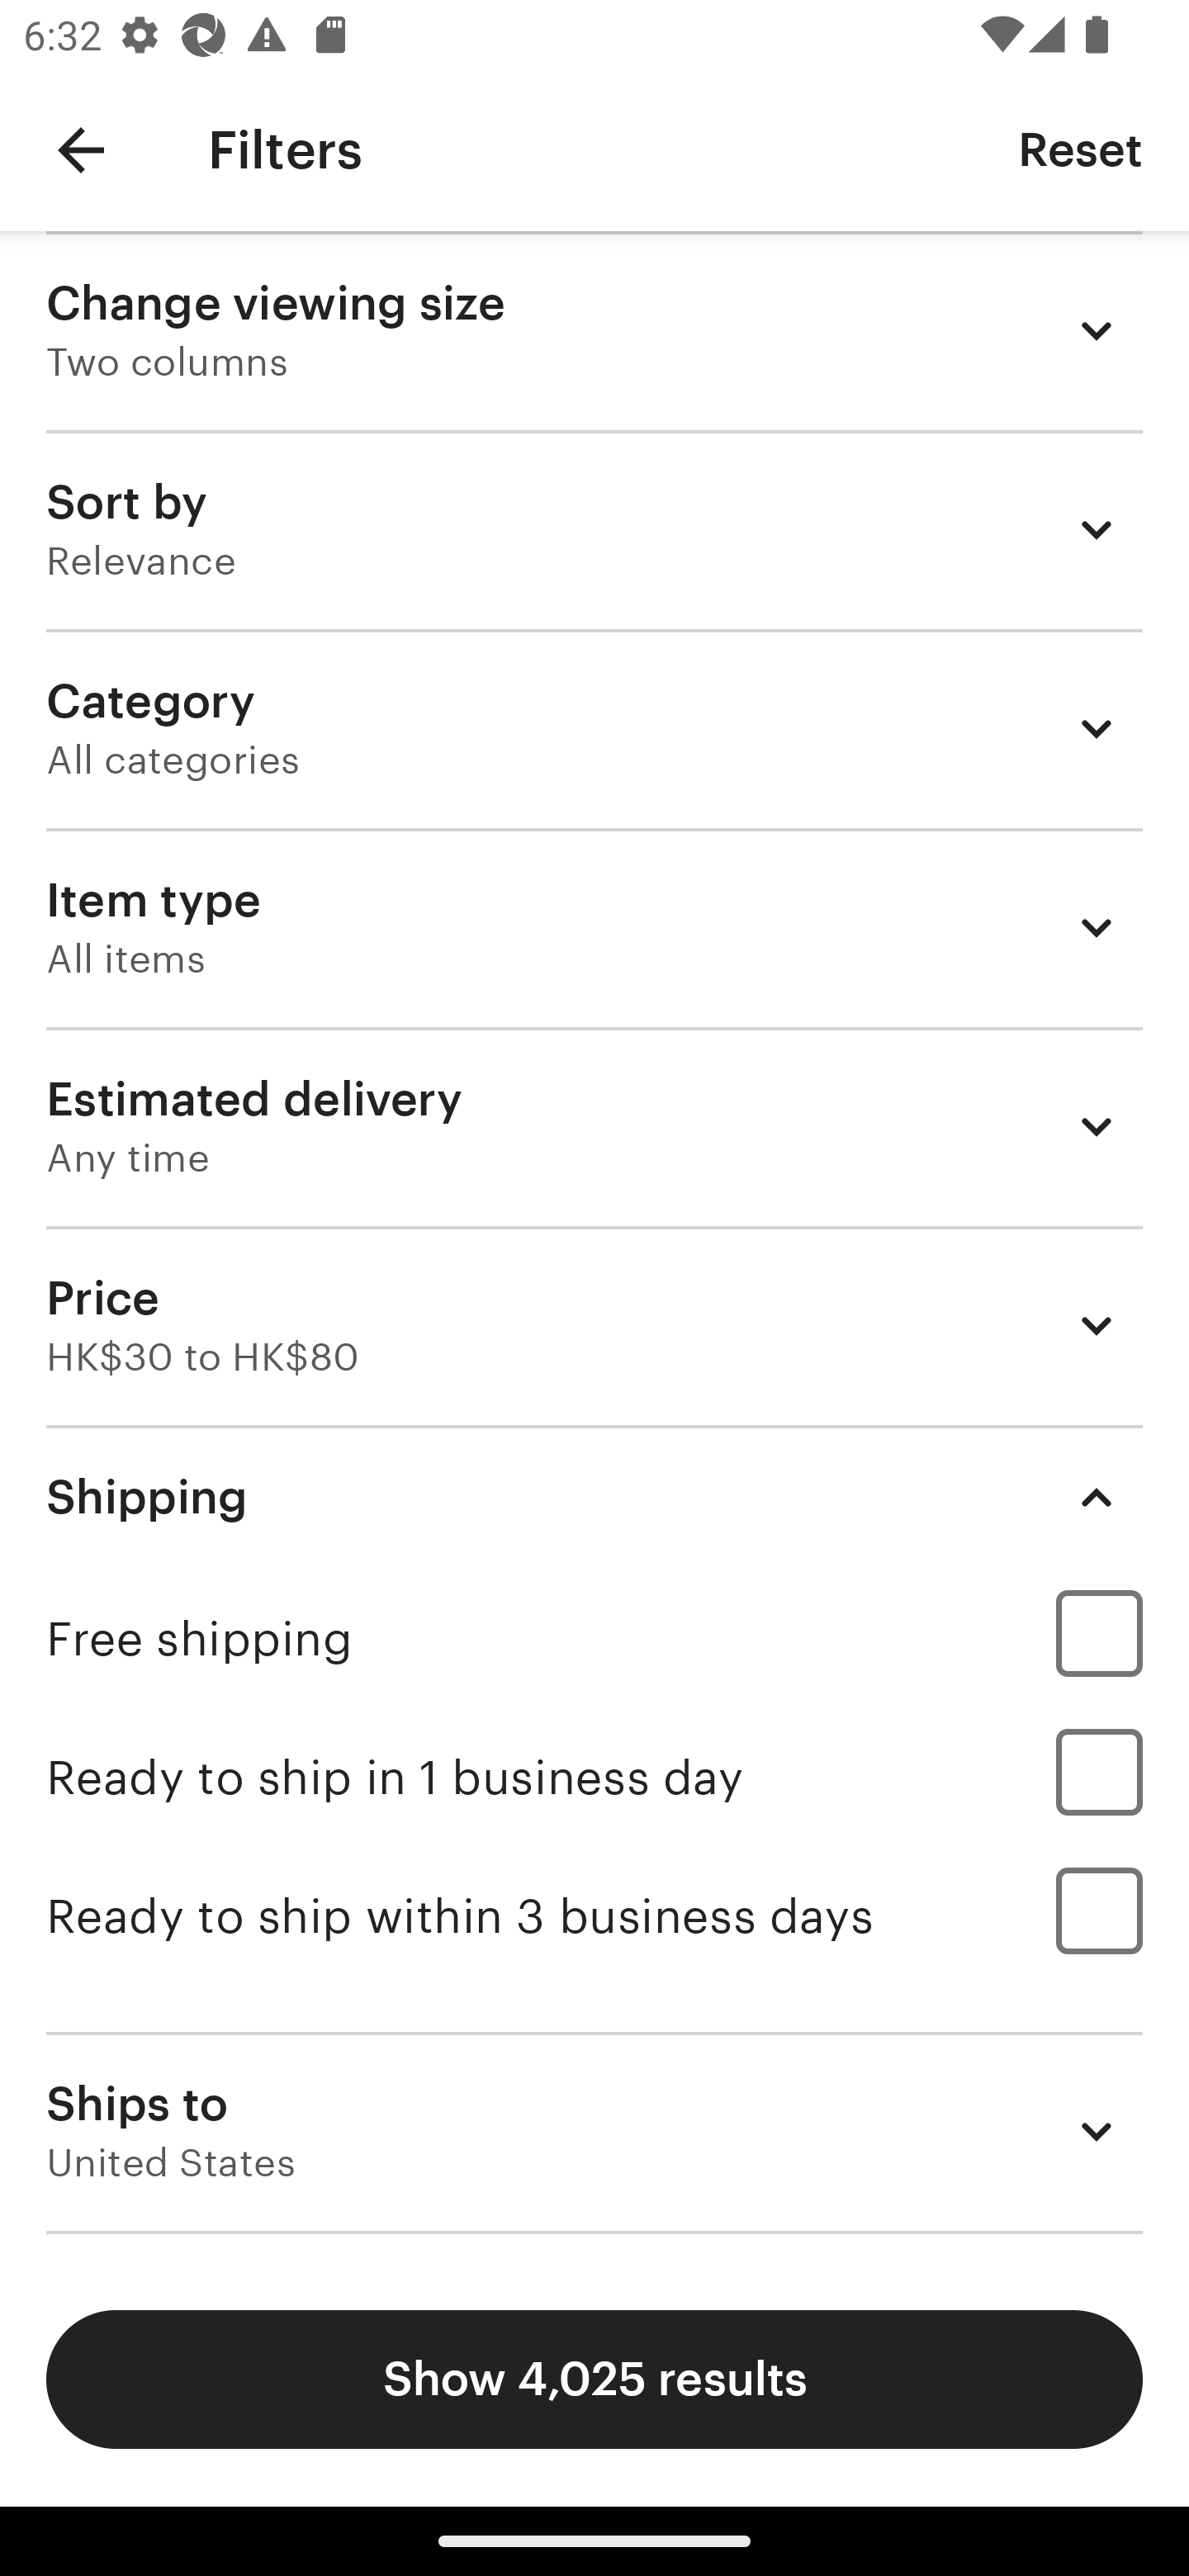 This screenshot has height=2576, width=1189. What do you see at coordinates (594, 1325) in the screenshot?
I see `Price HK$30 to HK$80` at bounding box center [594, 1325].